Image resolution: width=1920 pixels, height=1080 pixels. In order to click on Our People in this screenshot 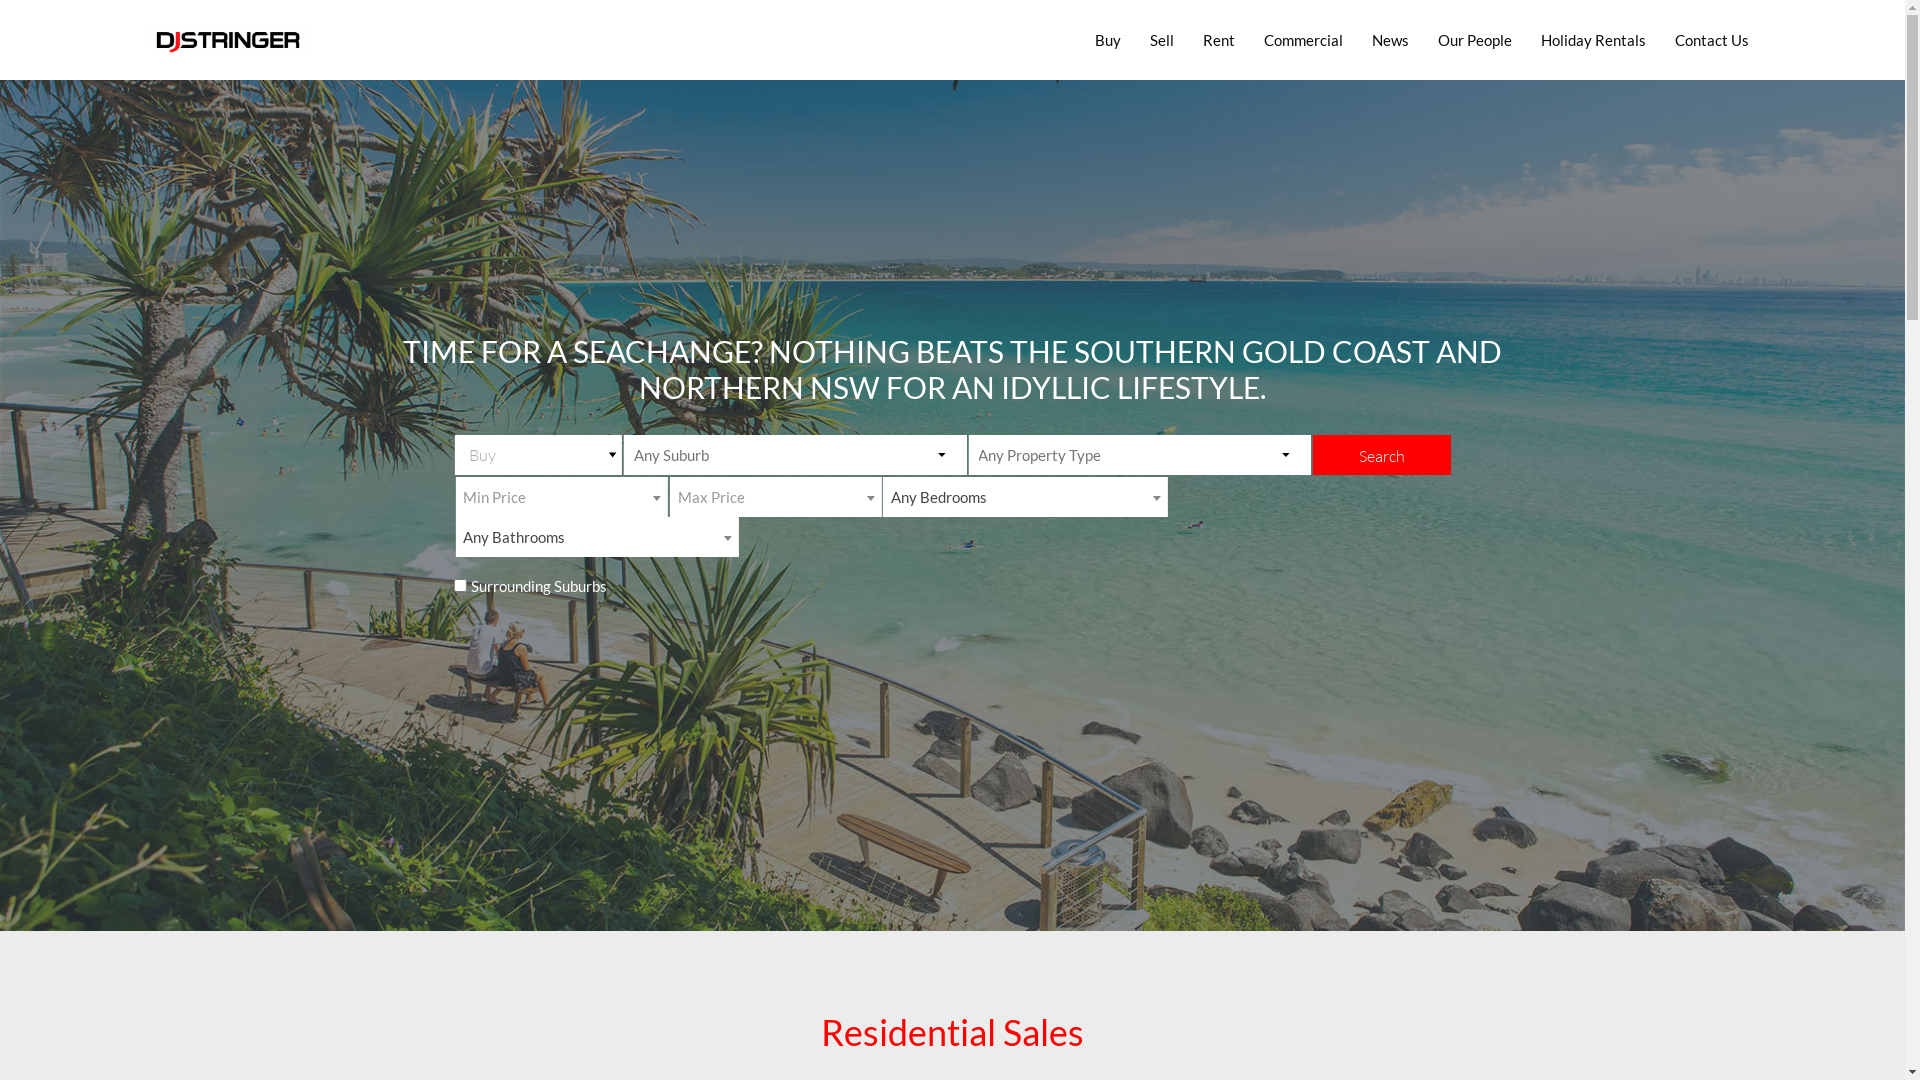, I will do `click(1475, 40)`.